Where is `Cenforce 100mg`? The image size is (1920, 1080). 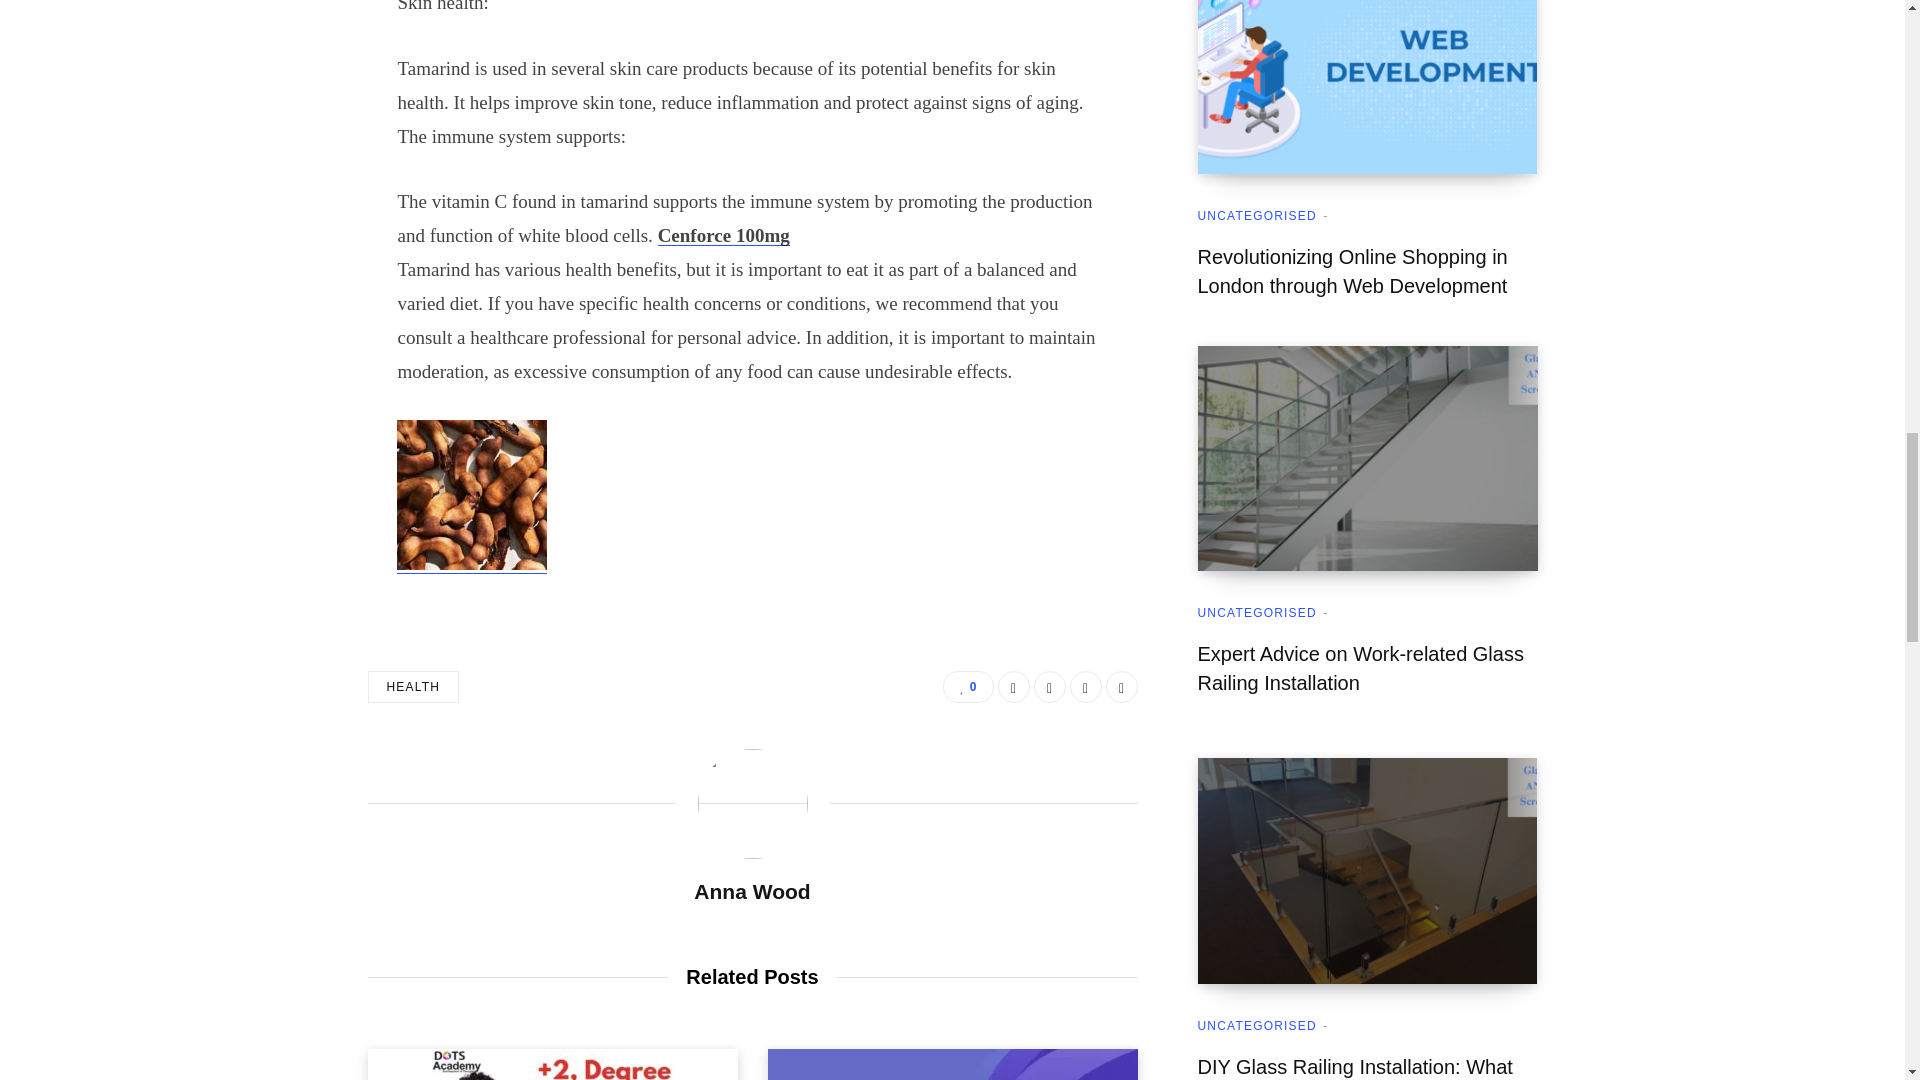 Cenforce 100mg is located at coordinates (724, 235).